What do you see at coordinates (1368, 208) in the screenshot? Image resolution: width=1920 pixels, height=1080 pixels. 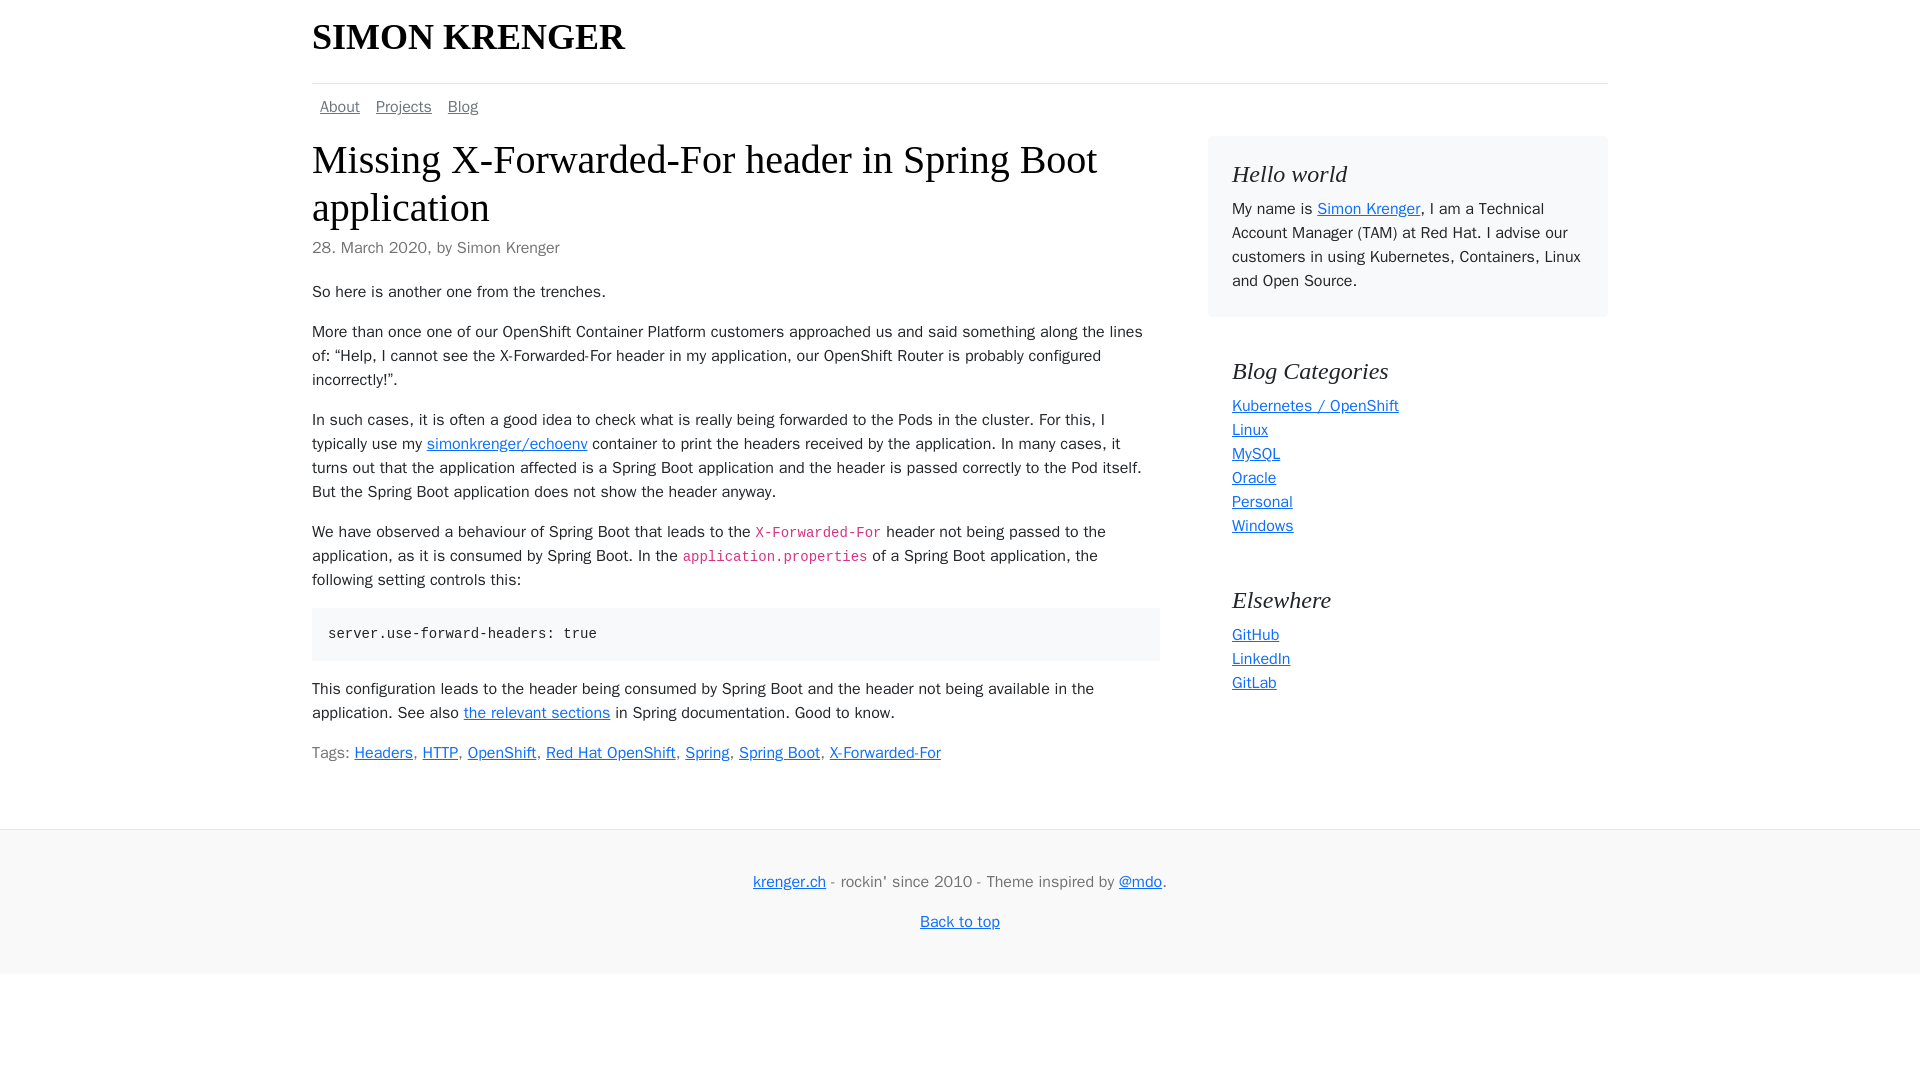 I see `Missing X-Forwarded-For header in Spring Boot application` at bounding box center [1368, 208].